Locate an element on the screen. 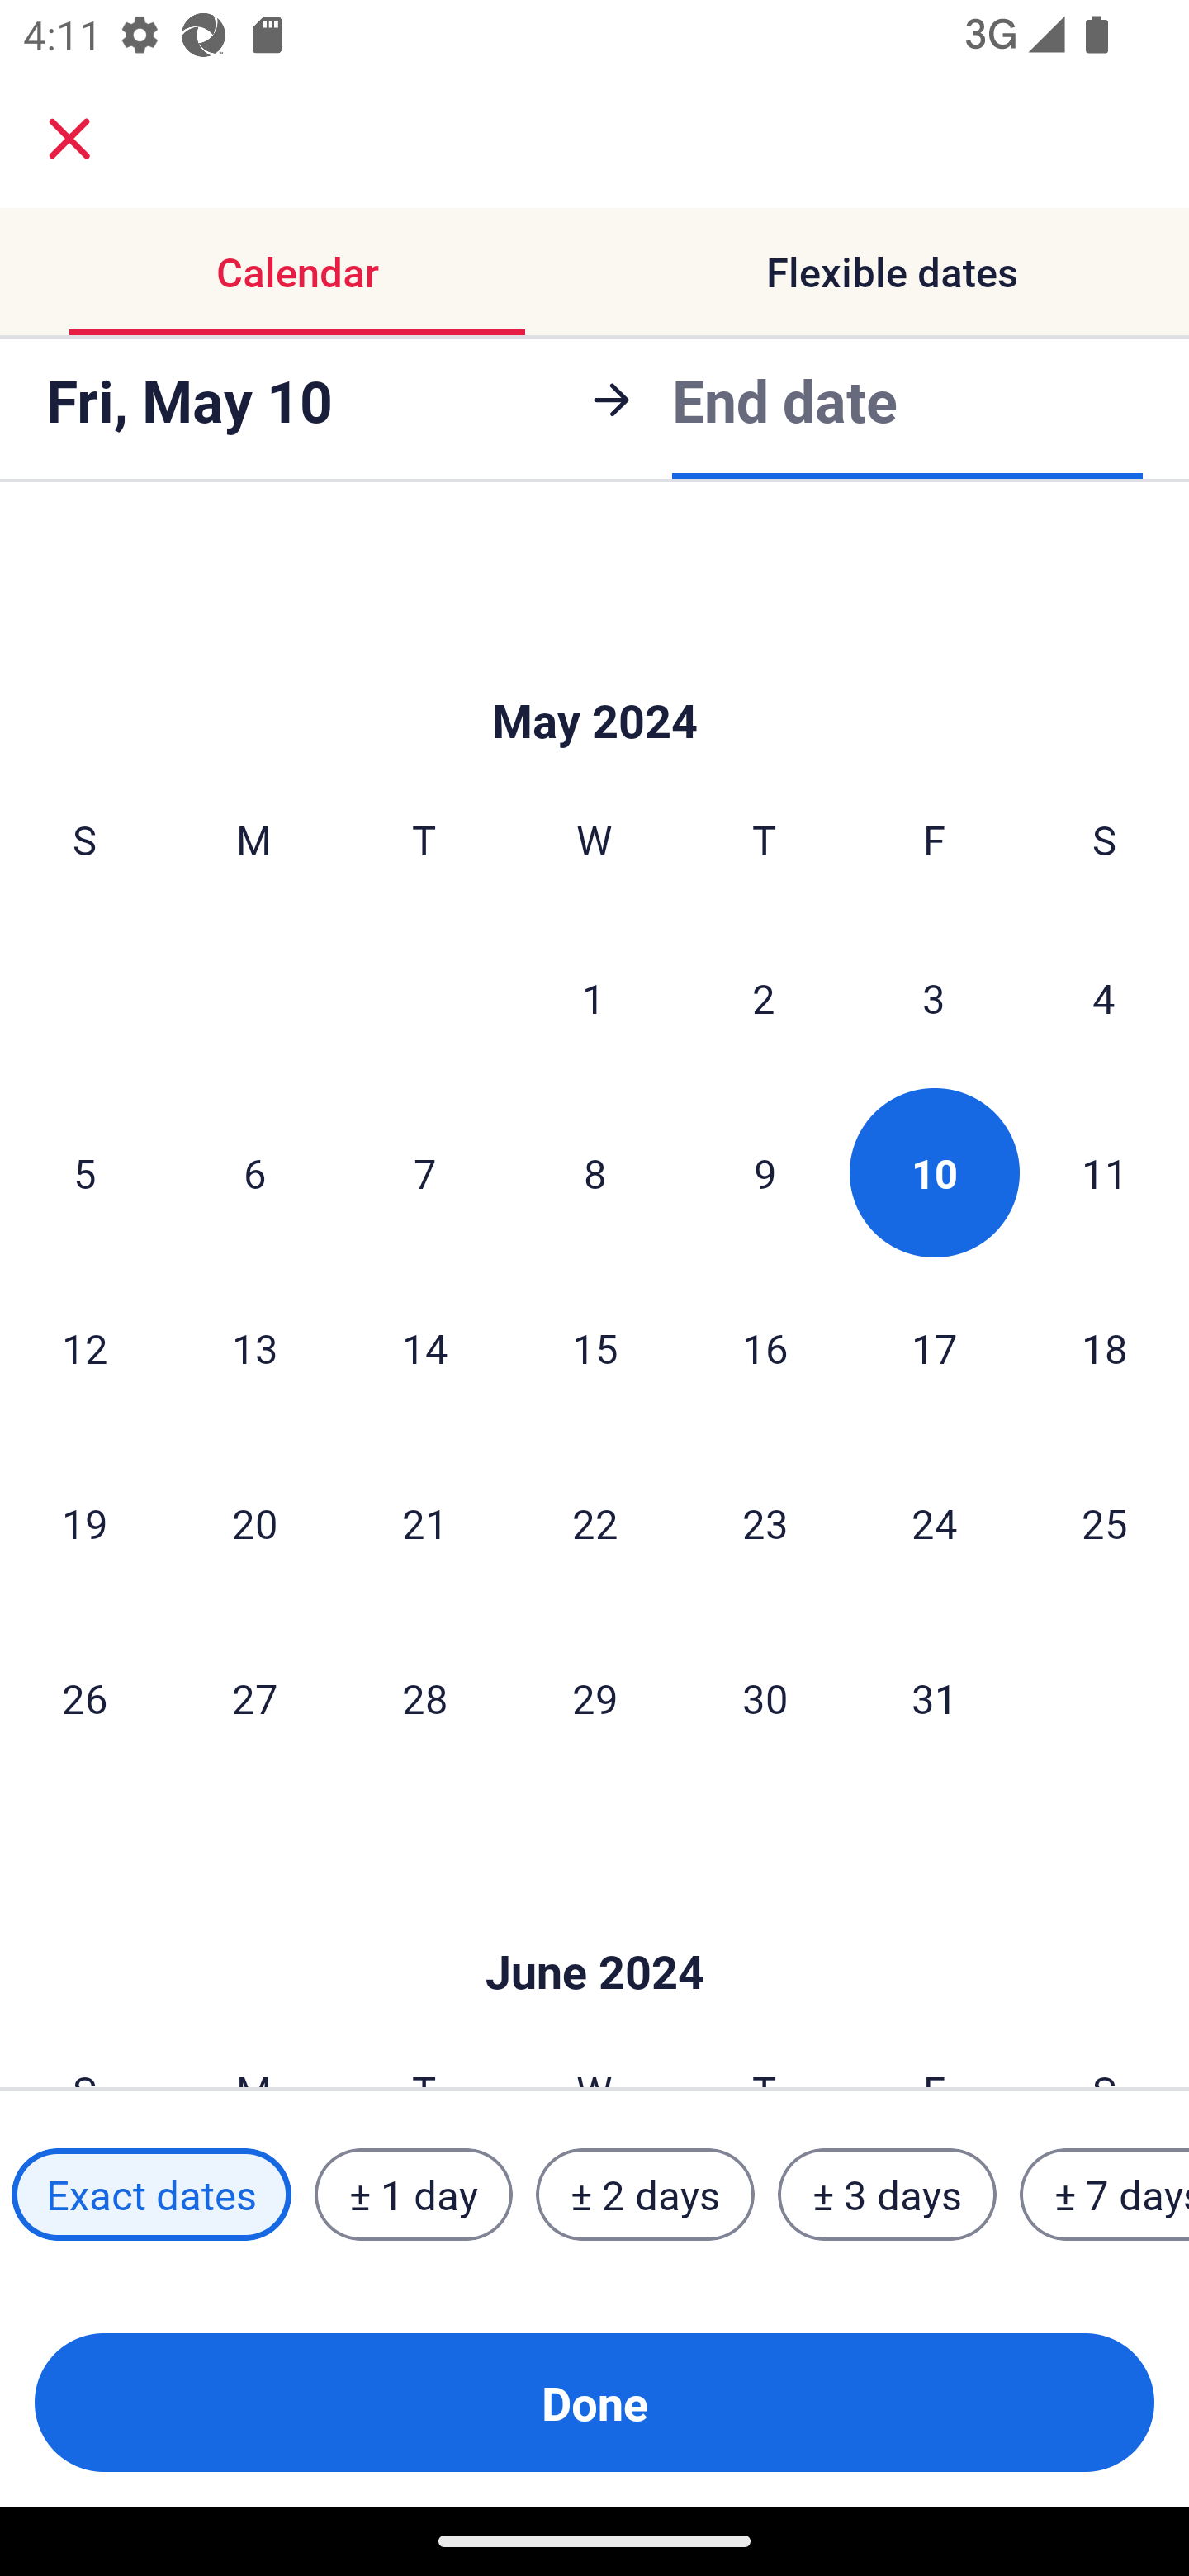 This screenshot has height=2576, width=1189. 6 Monday, May 6, 2024 is located at coordinates (254, 1172).